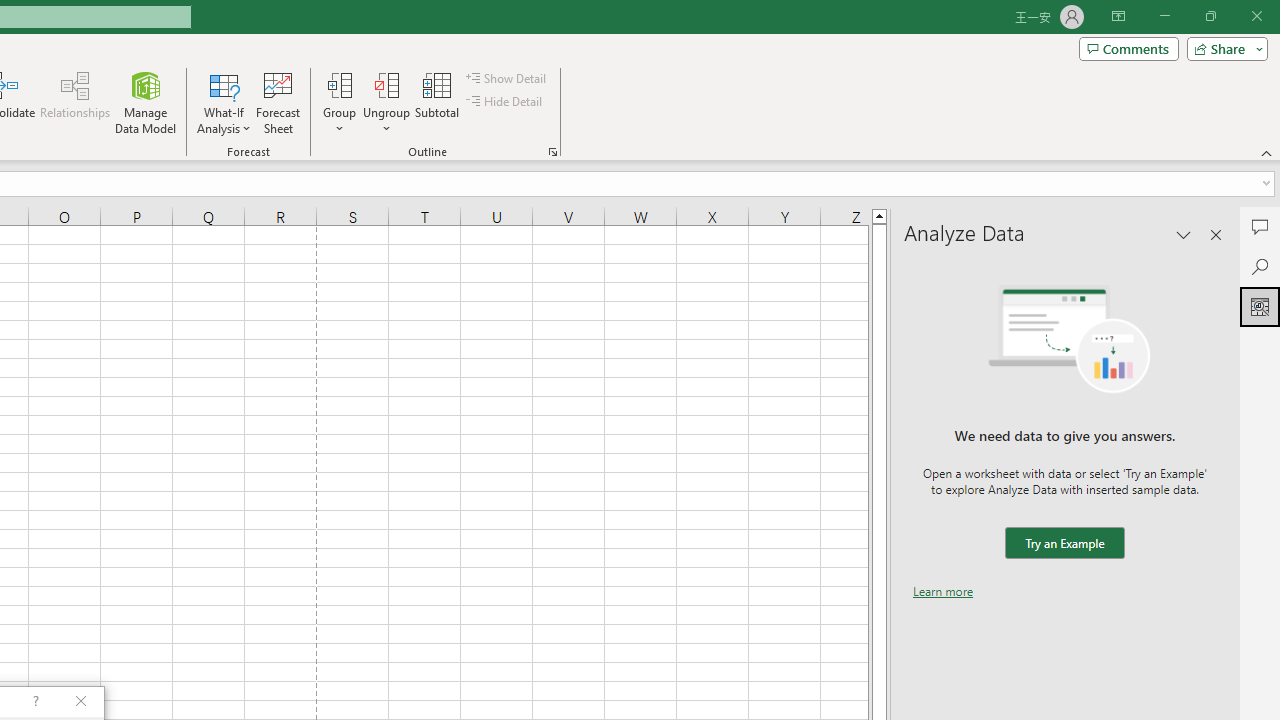 Image resolution: width=1280 pixels, height=720 pixels. Describe the element at coordinates (386, 84) in the screenshot. I see `Ungroup...` at that location.